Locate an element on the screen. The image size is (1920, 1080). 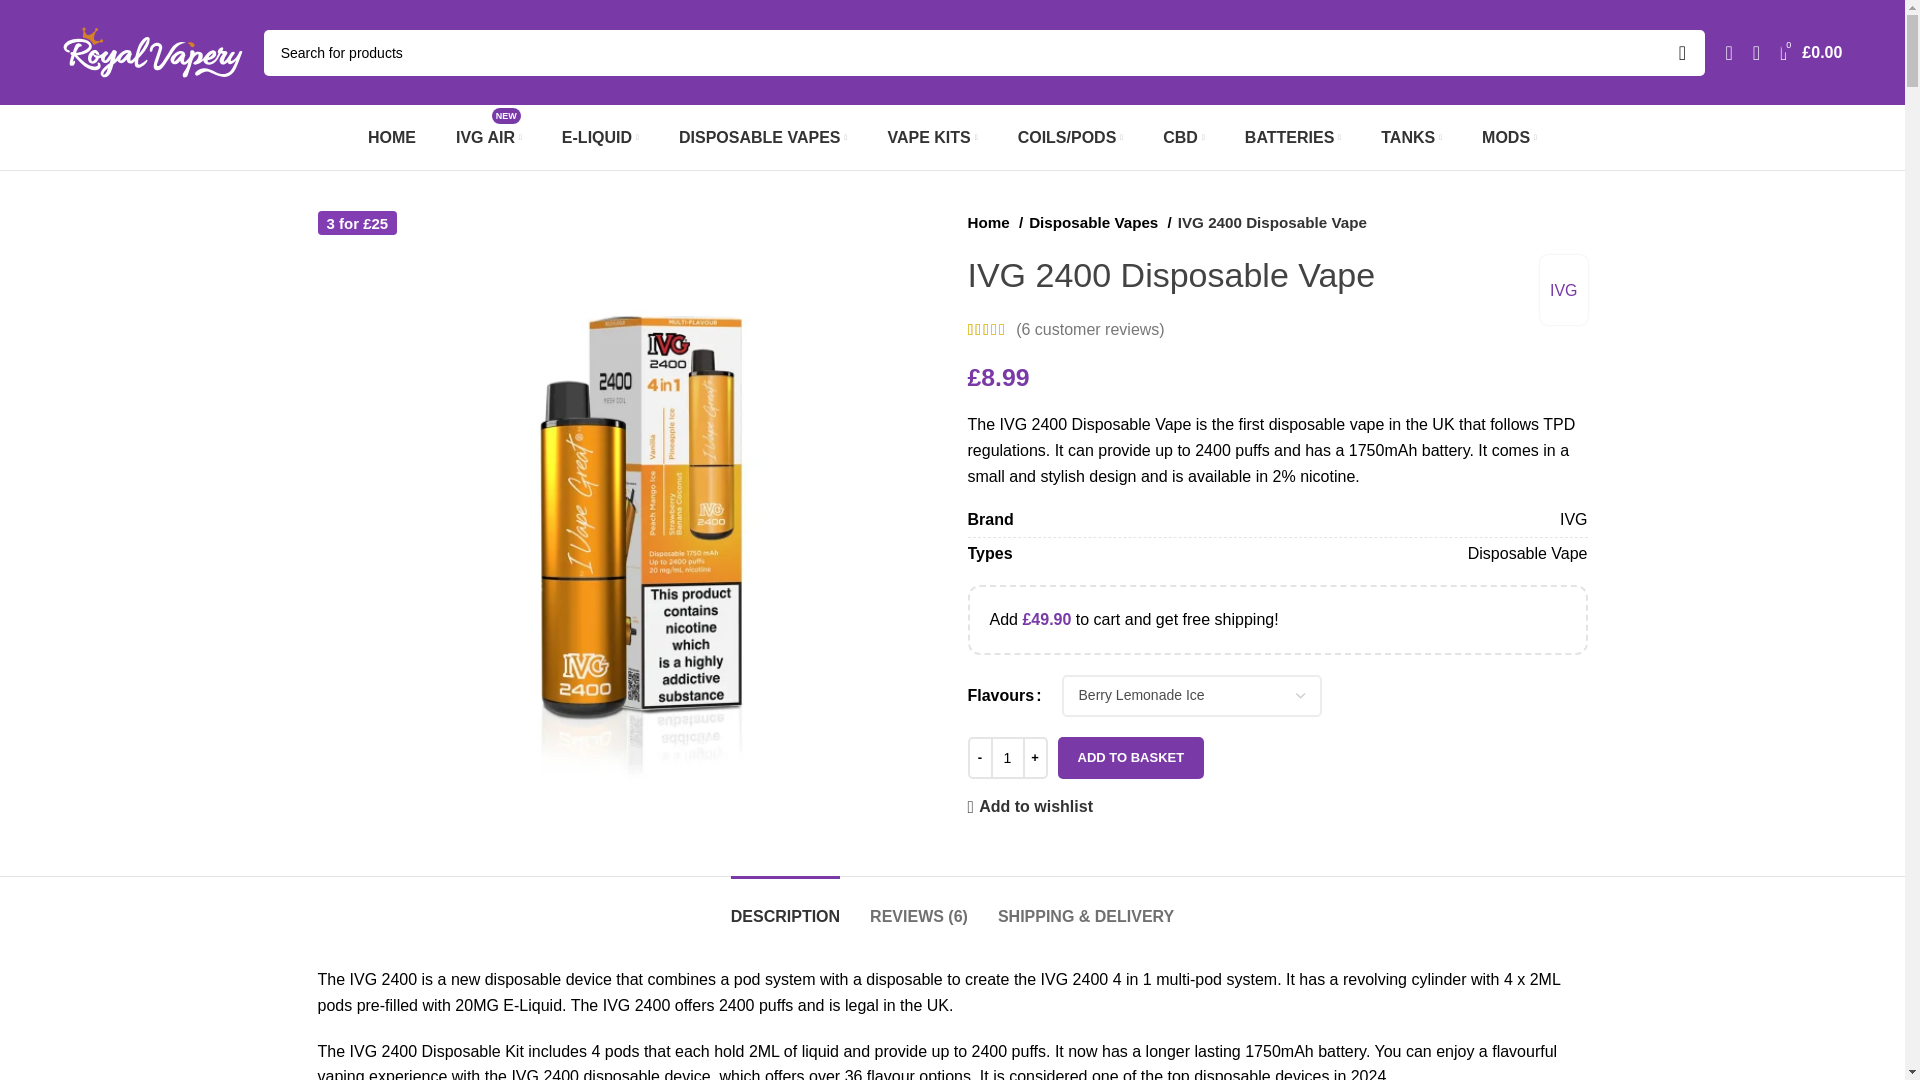
HOME is located at coordinates (392, 137).